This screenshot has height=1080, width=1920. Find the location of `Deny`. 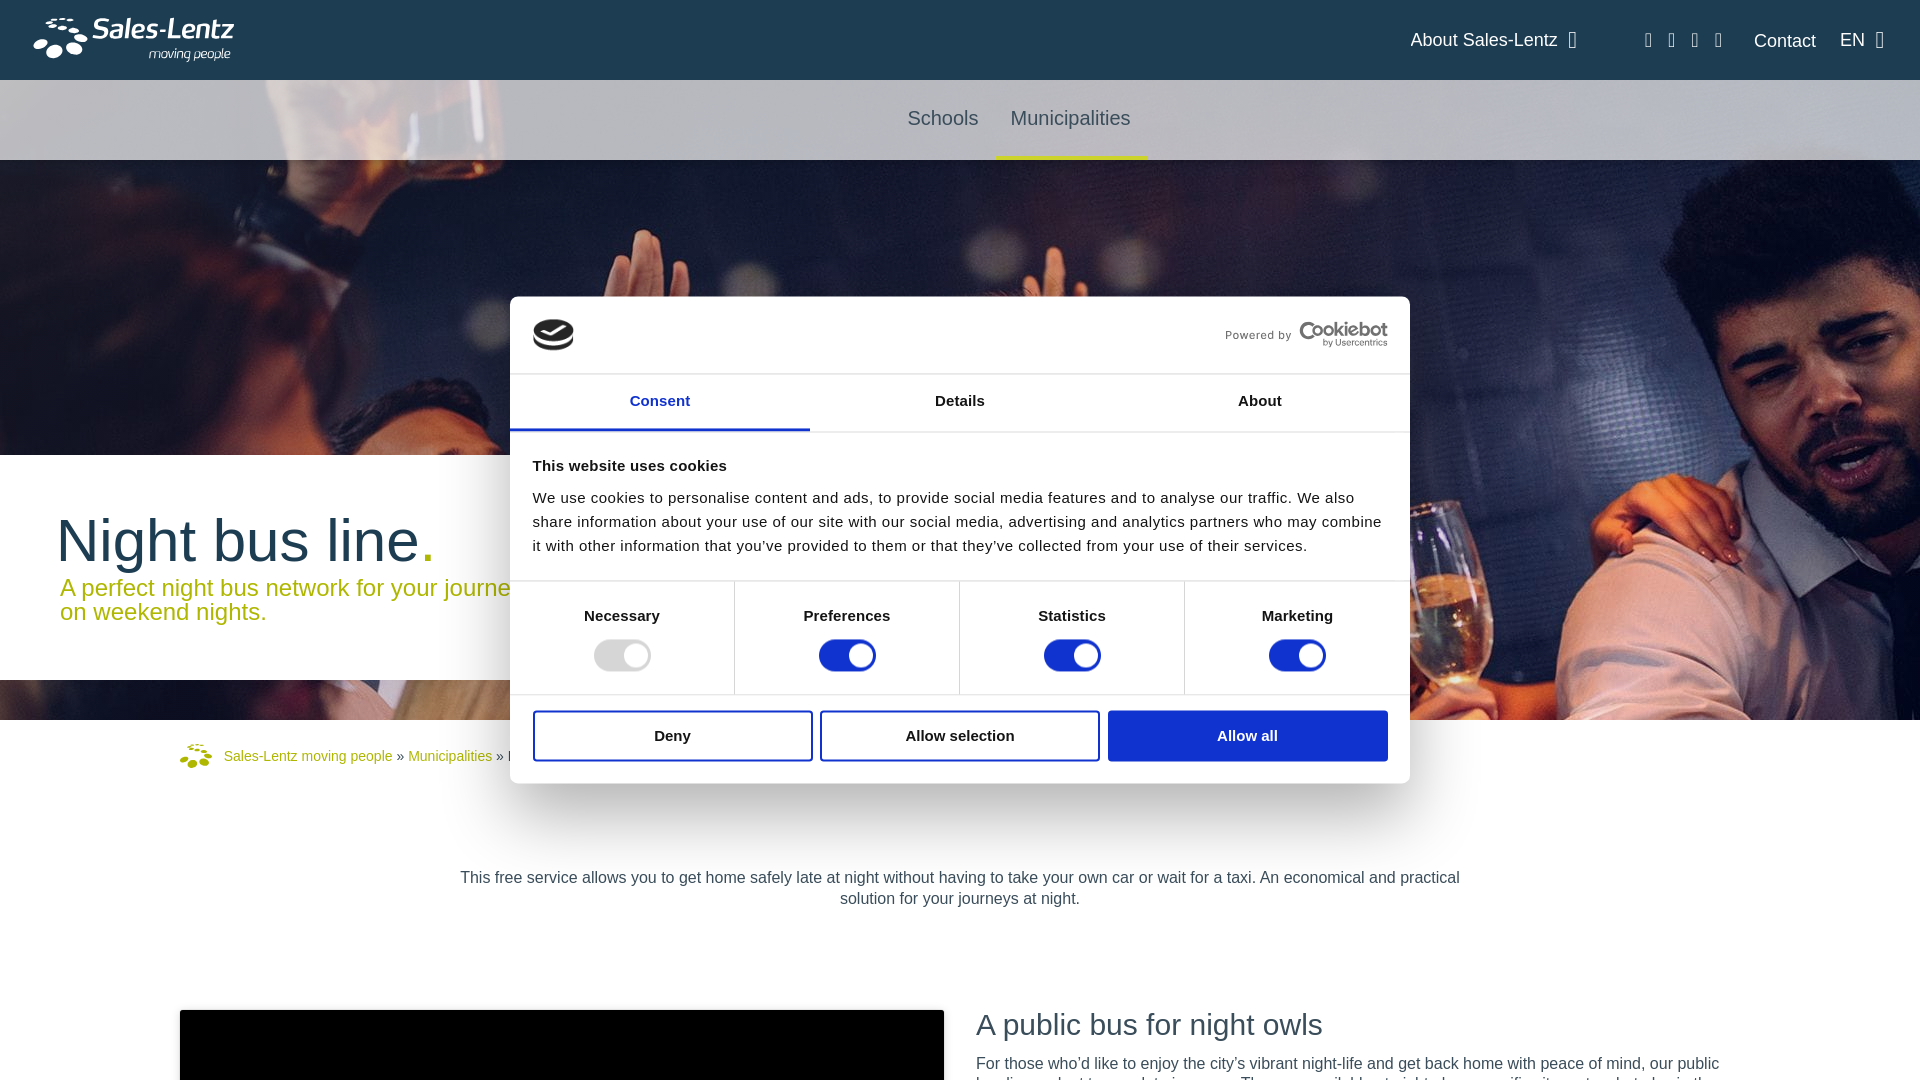

Deny is located at coordinates (672, 735).